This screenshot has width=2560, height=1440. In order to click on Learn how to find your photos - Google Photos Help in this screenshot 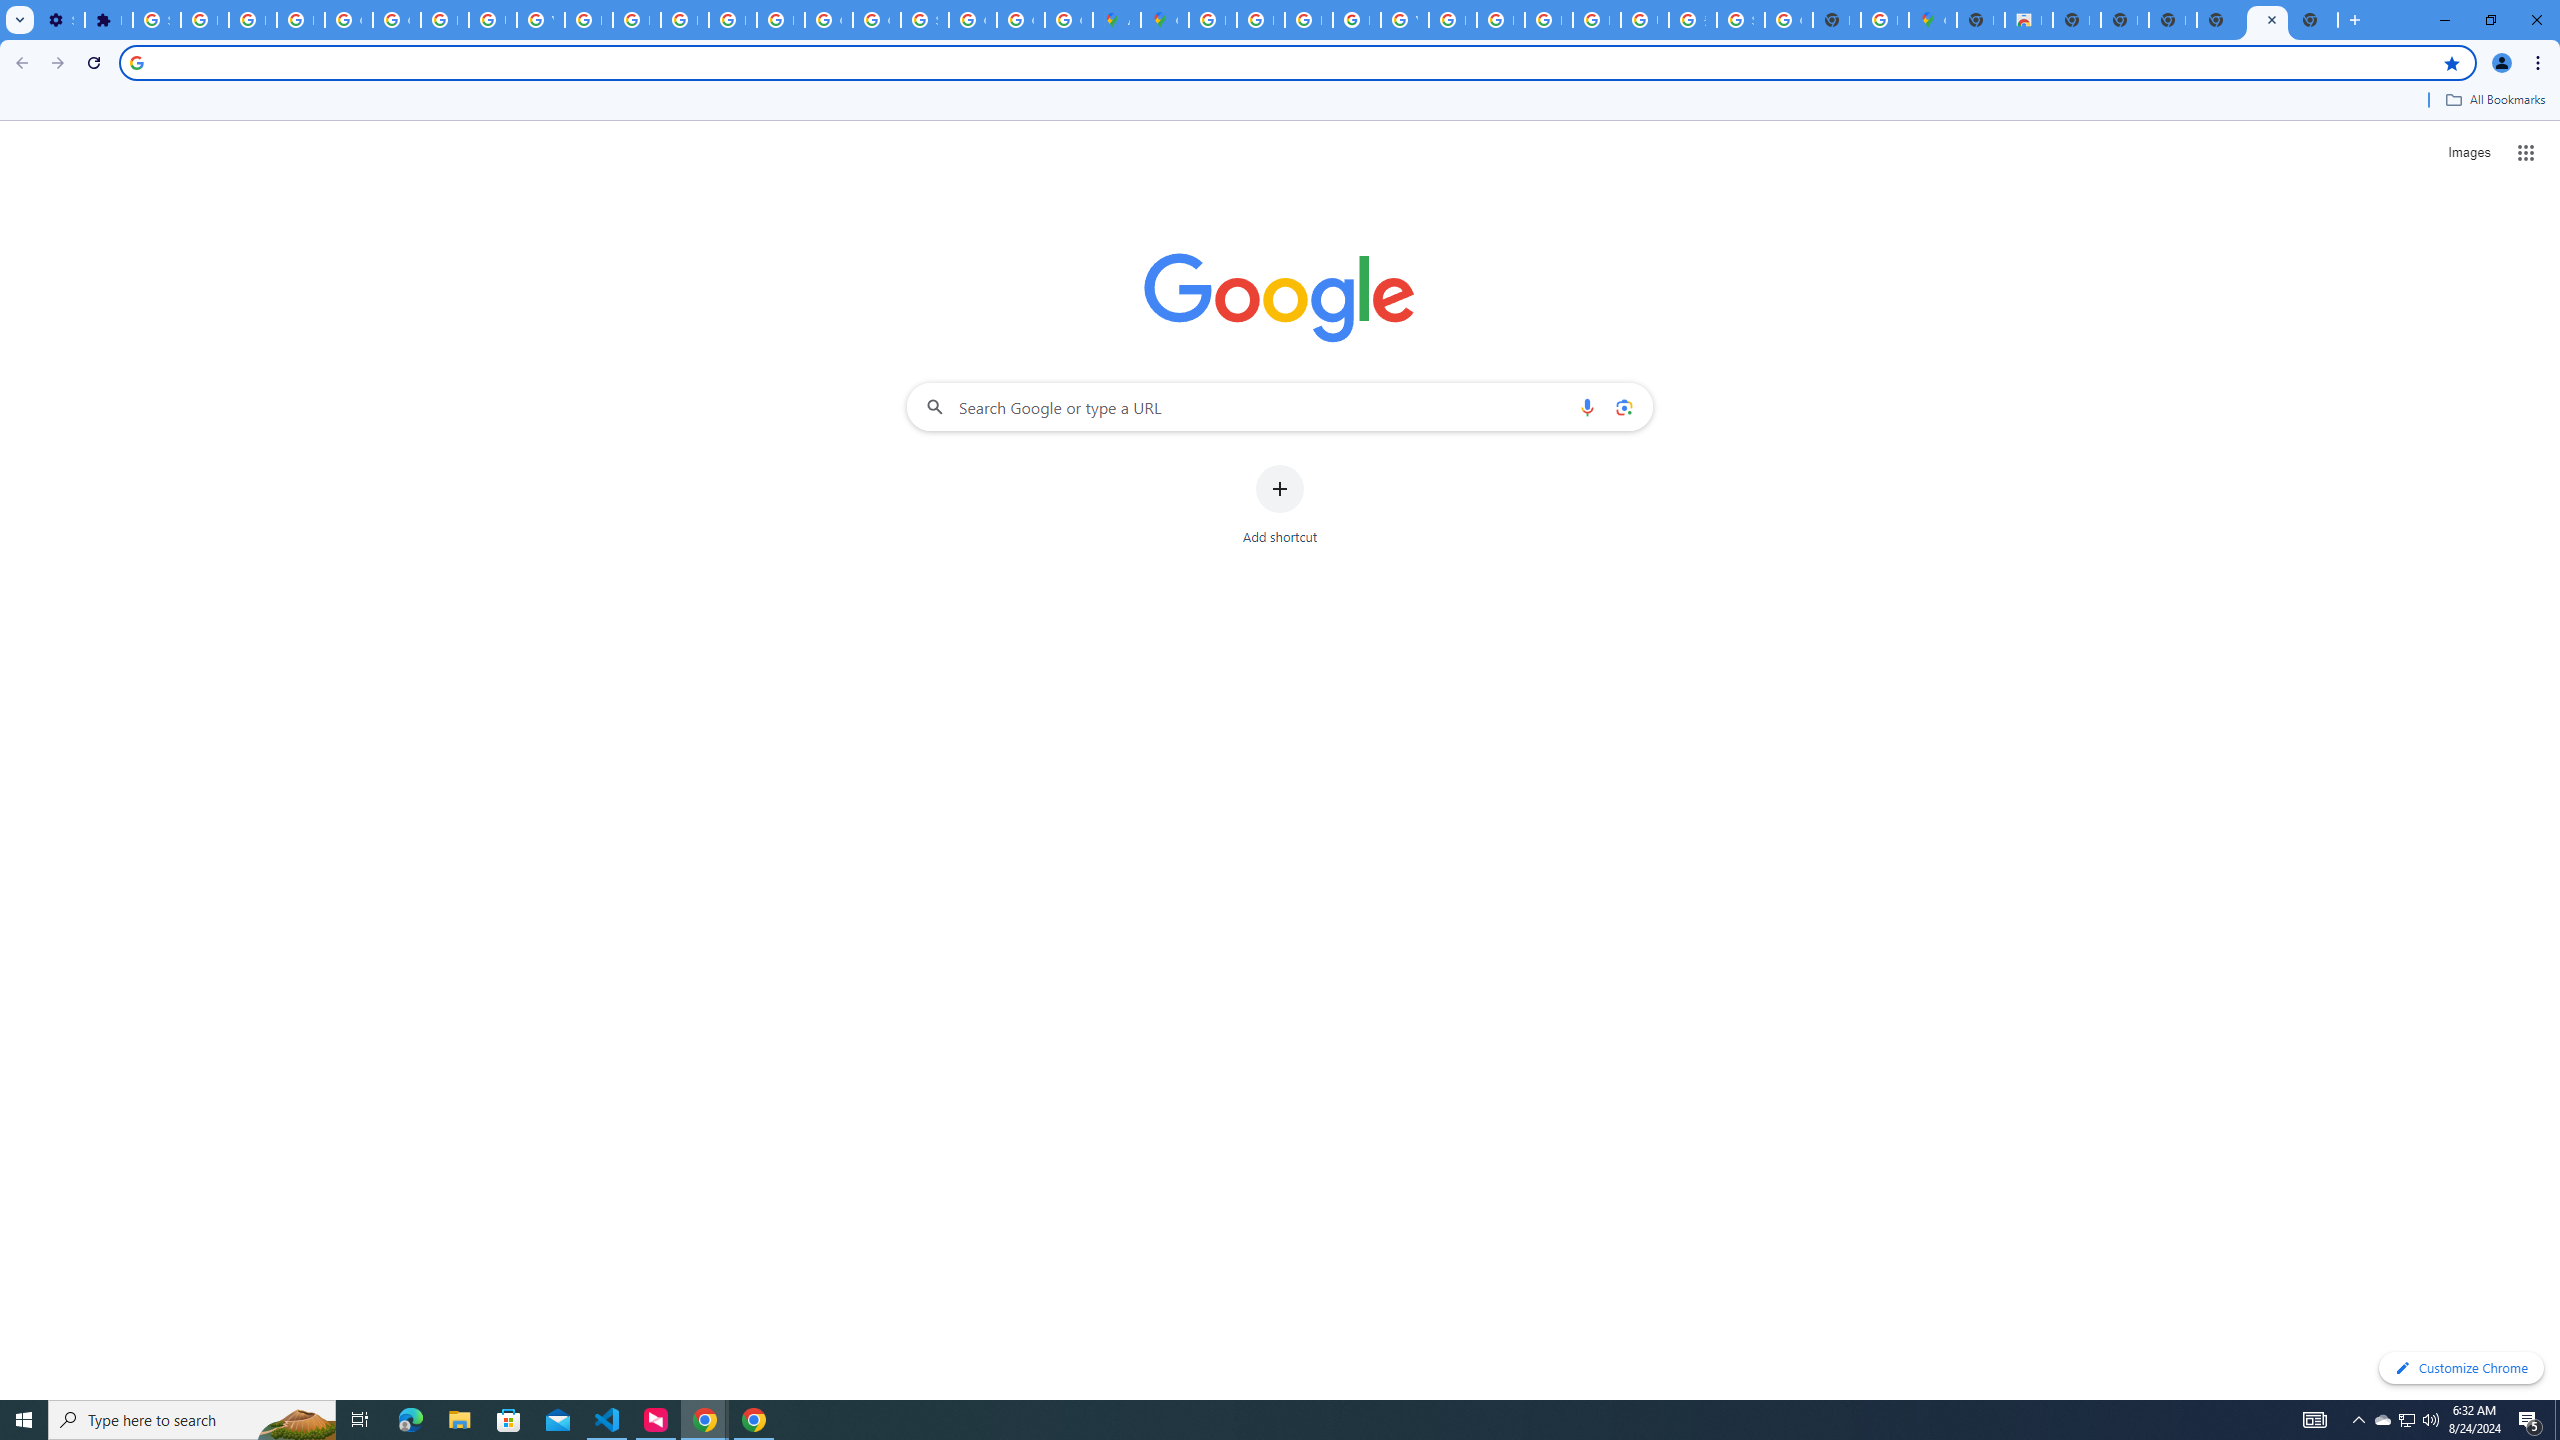, I will do `click(253, 20)`.